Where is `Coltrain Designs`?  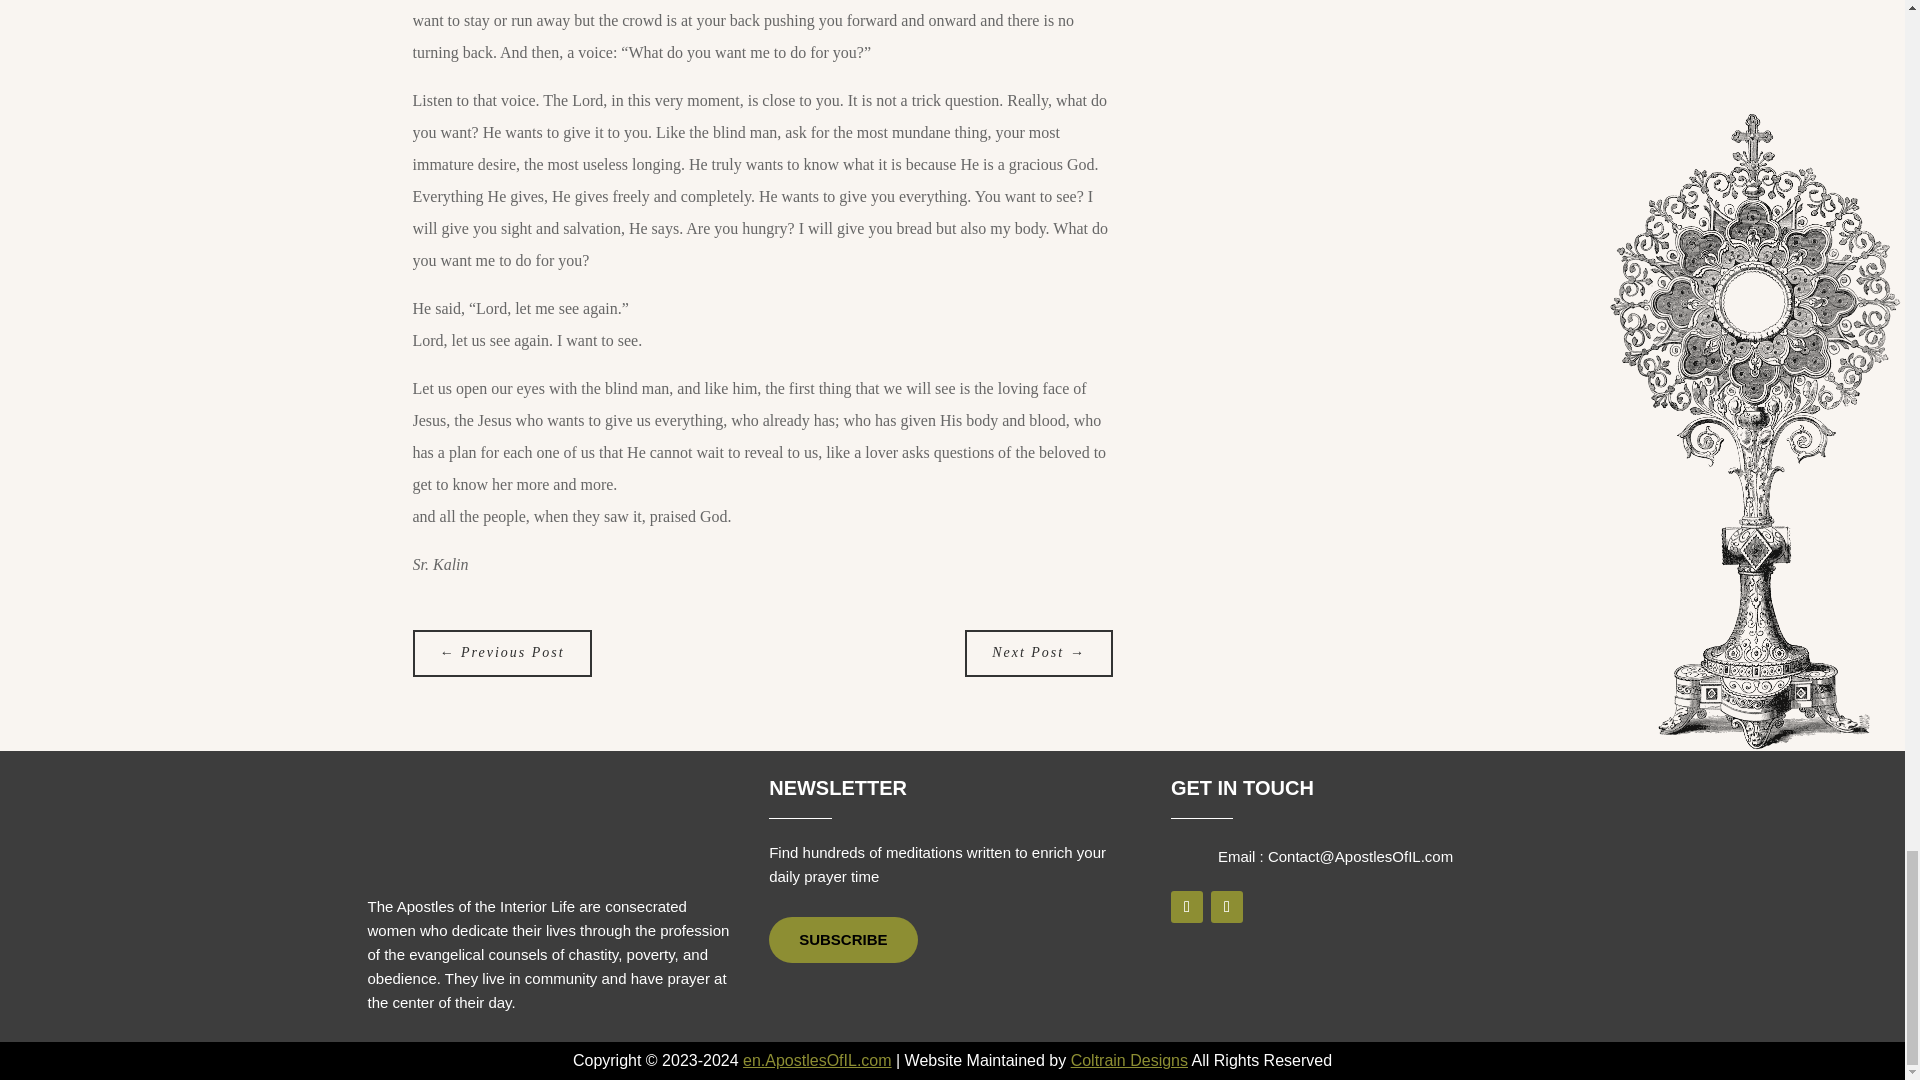
Coltrain Designs is located at coordinates (1130, 1060).